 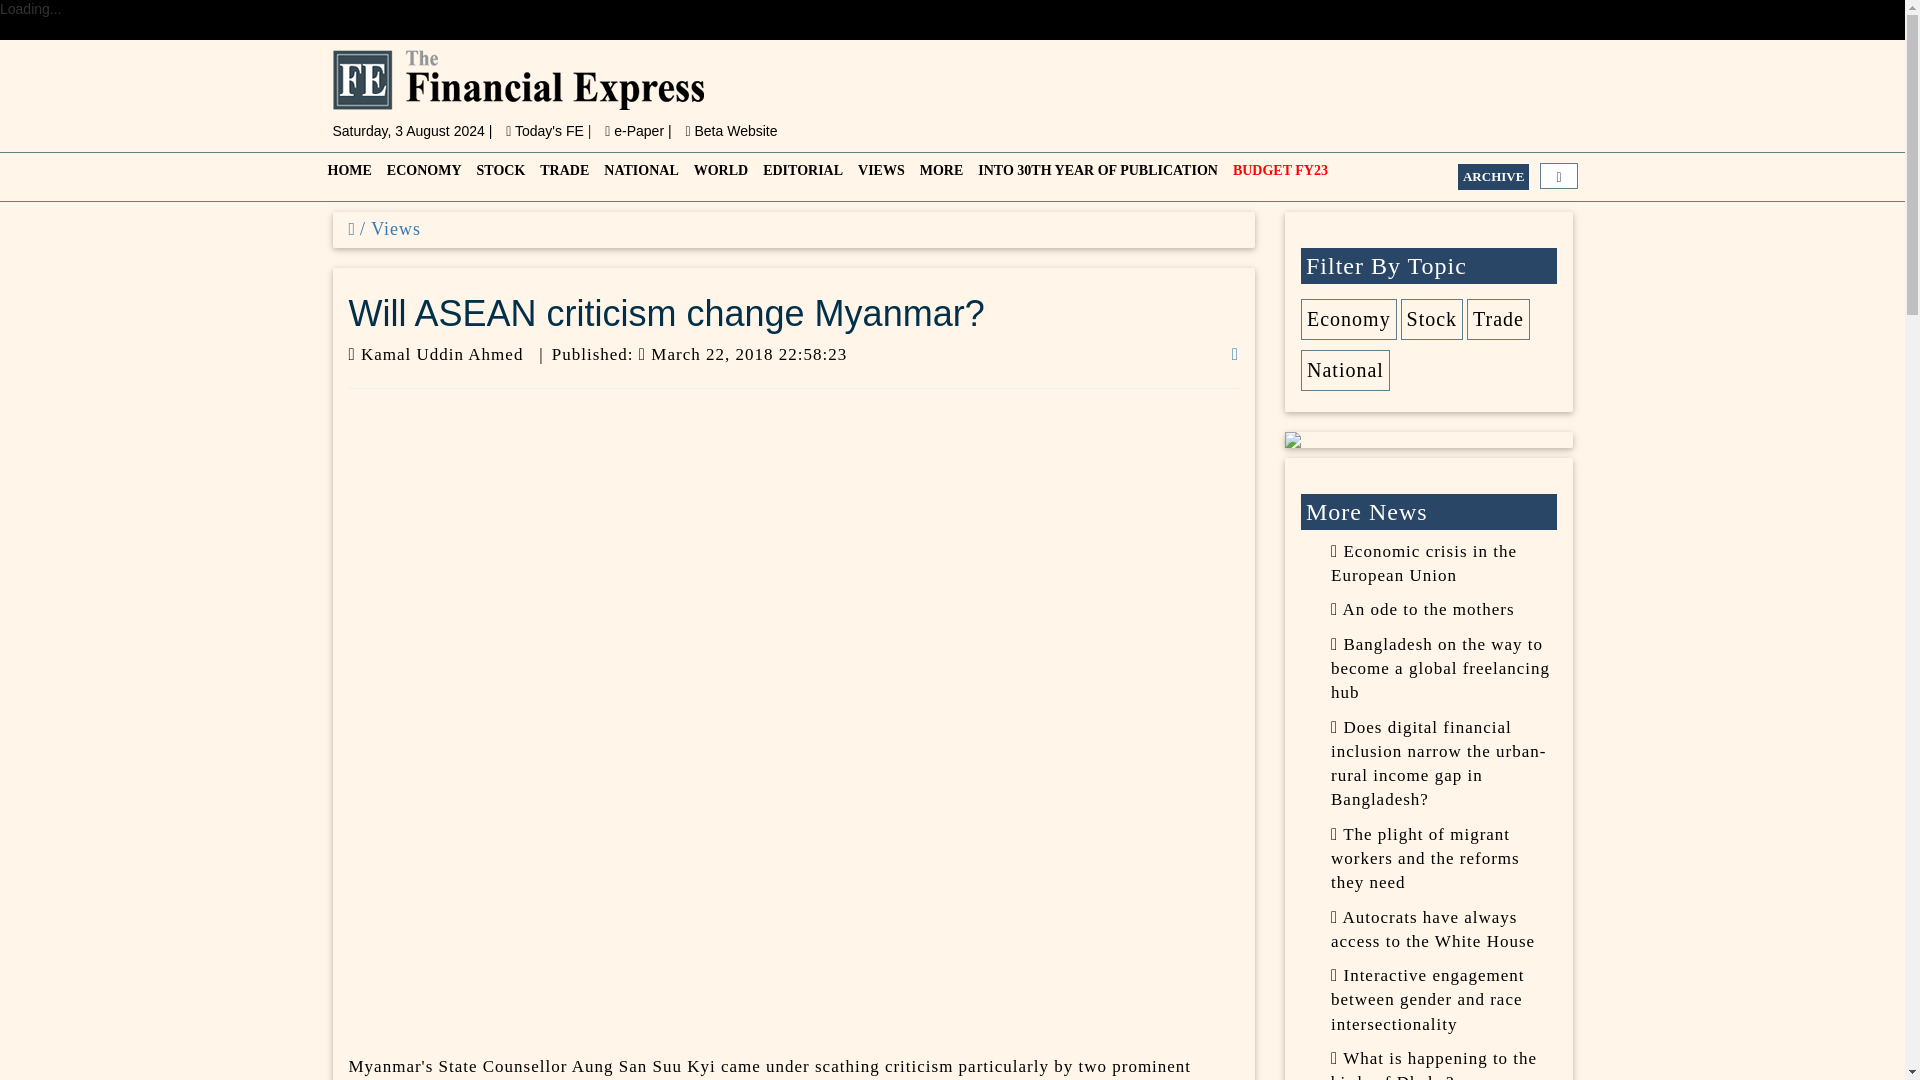 What do you see at coordinates (498, 176) in the screenshot?
I see `STOCK` at bounding box center [498, 176].